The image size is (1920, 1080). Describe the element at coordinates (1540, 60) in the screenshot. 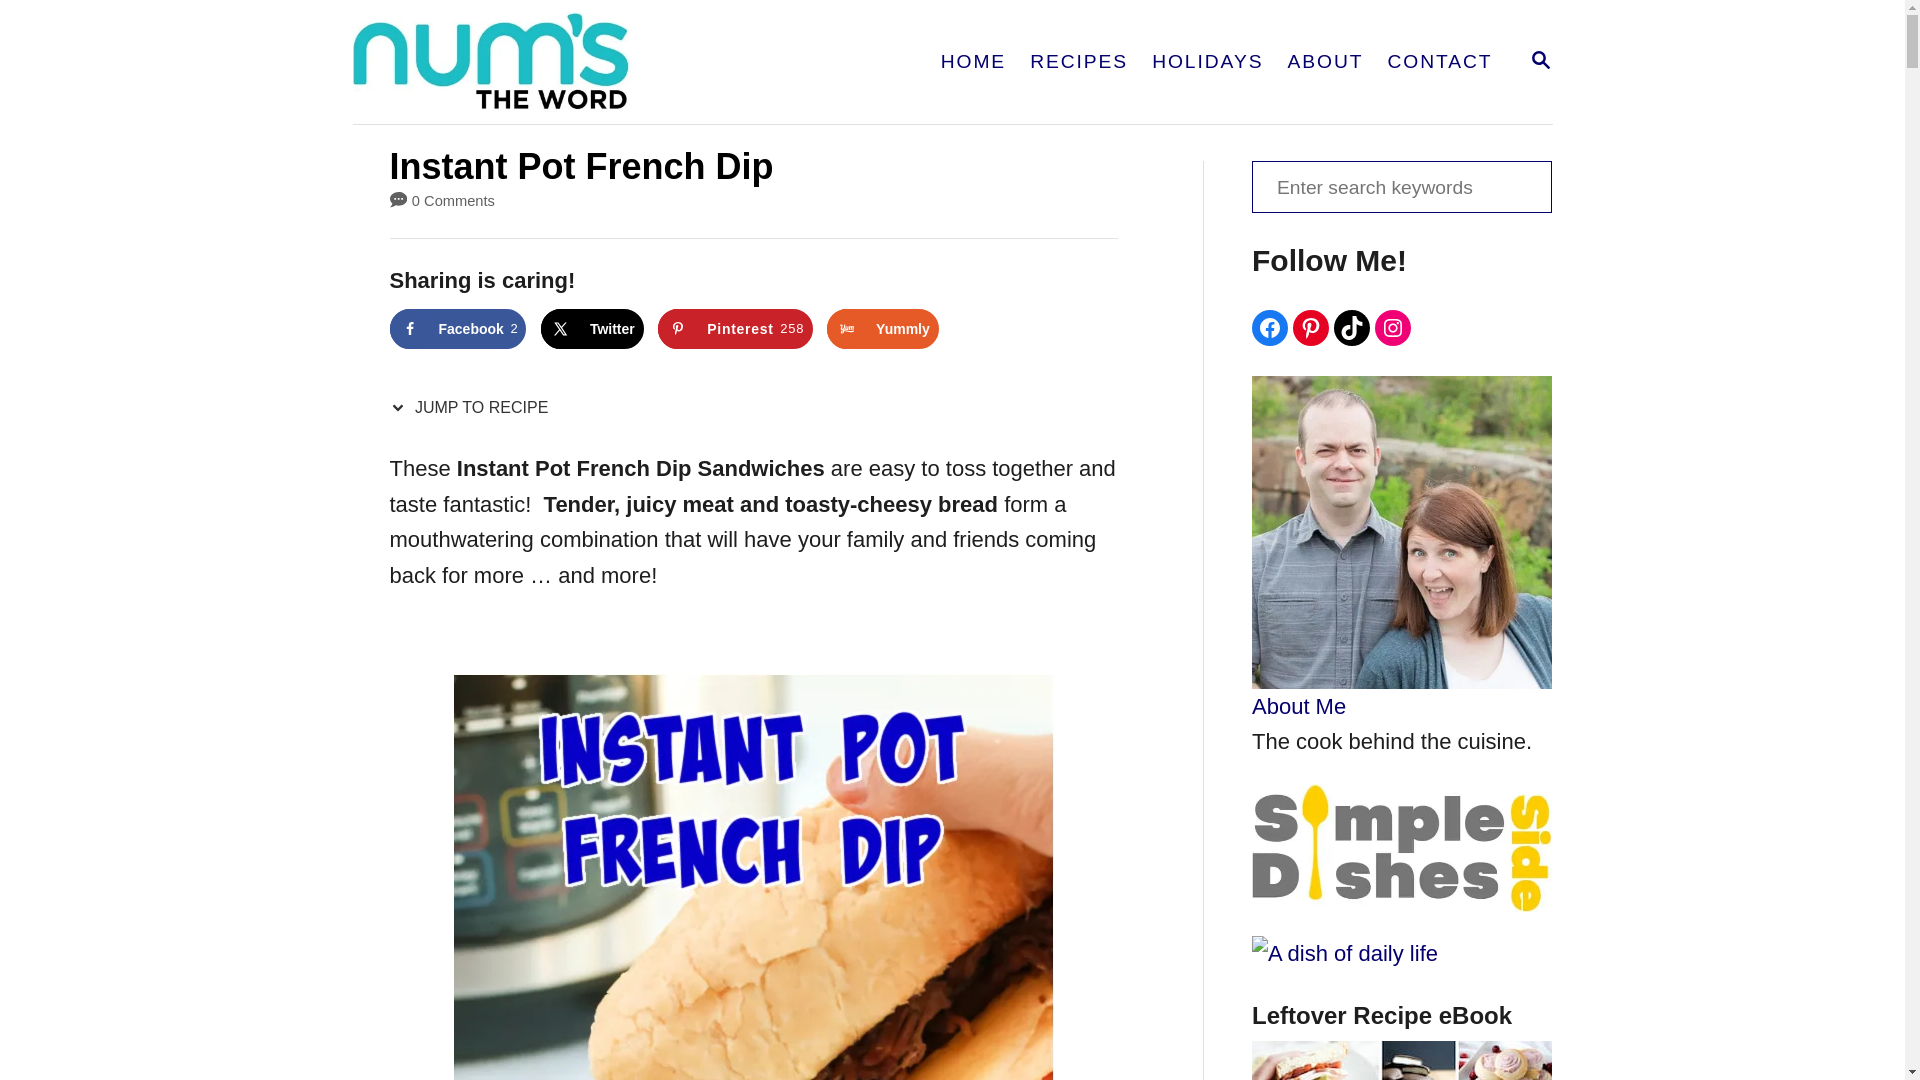

I see `Num's the Word` at that location.